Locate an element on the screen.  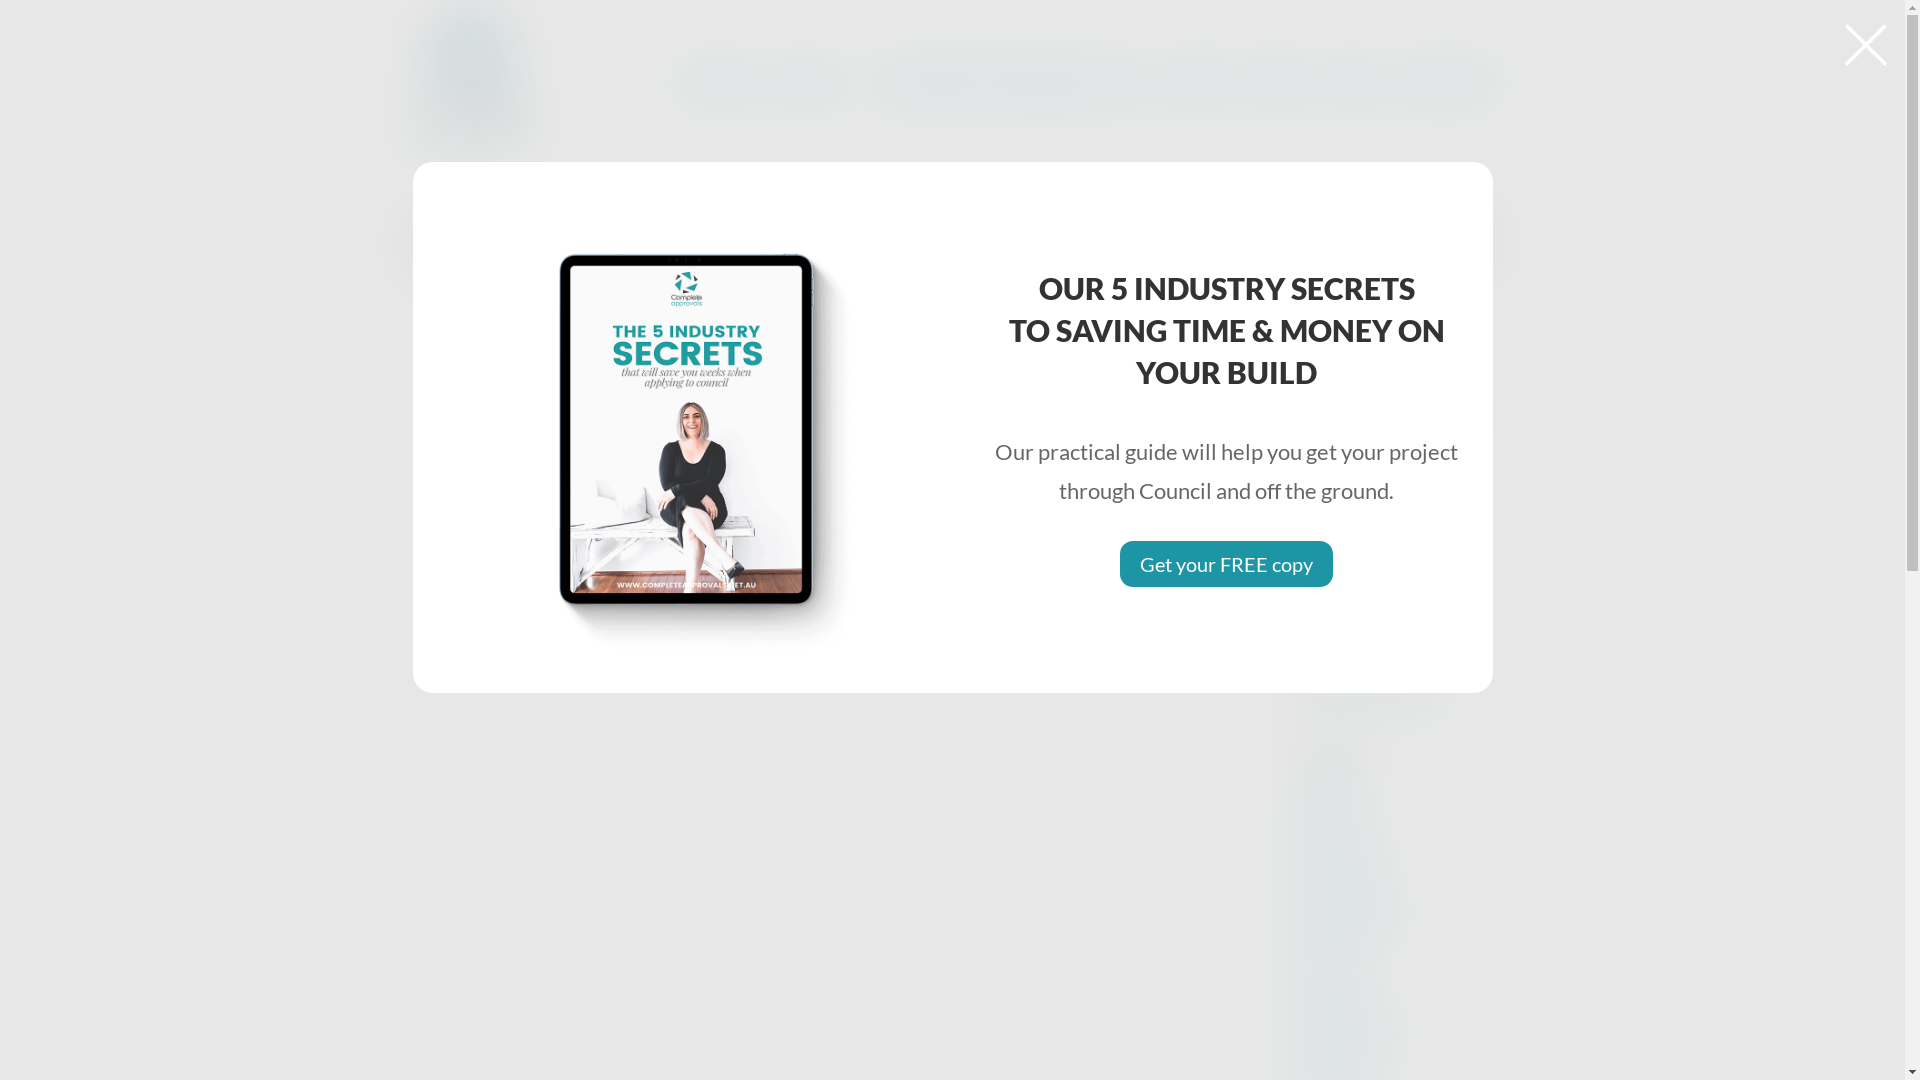
Contact Us is located at coordinates (1445, 120).